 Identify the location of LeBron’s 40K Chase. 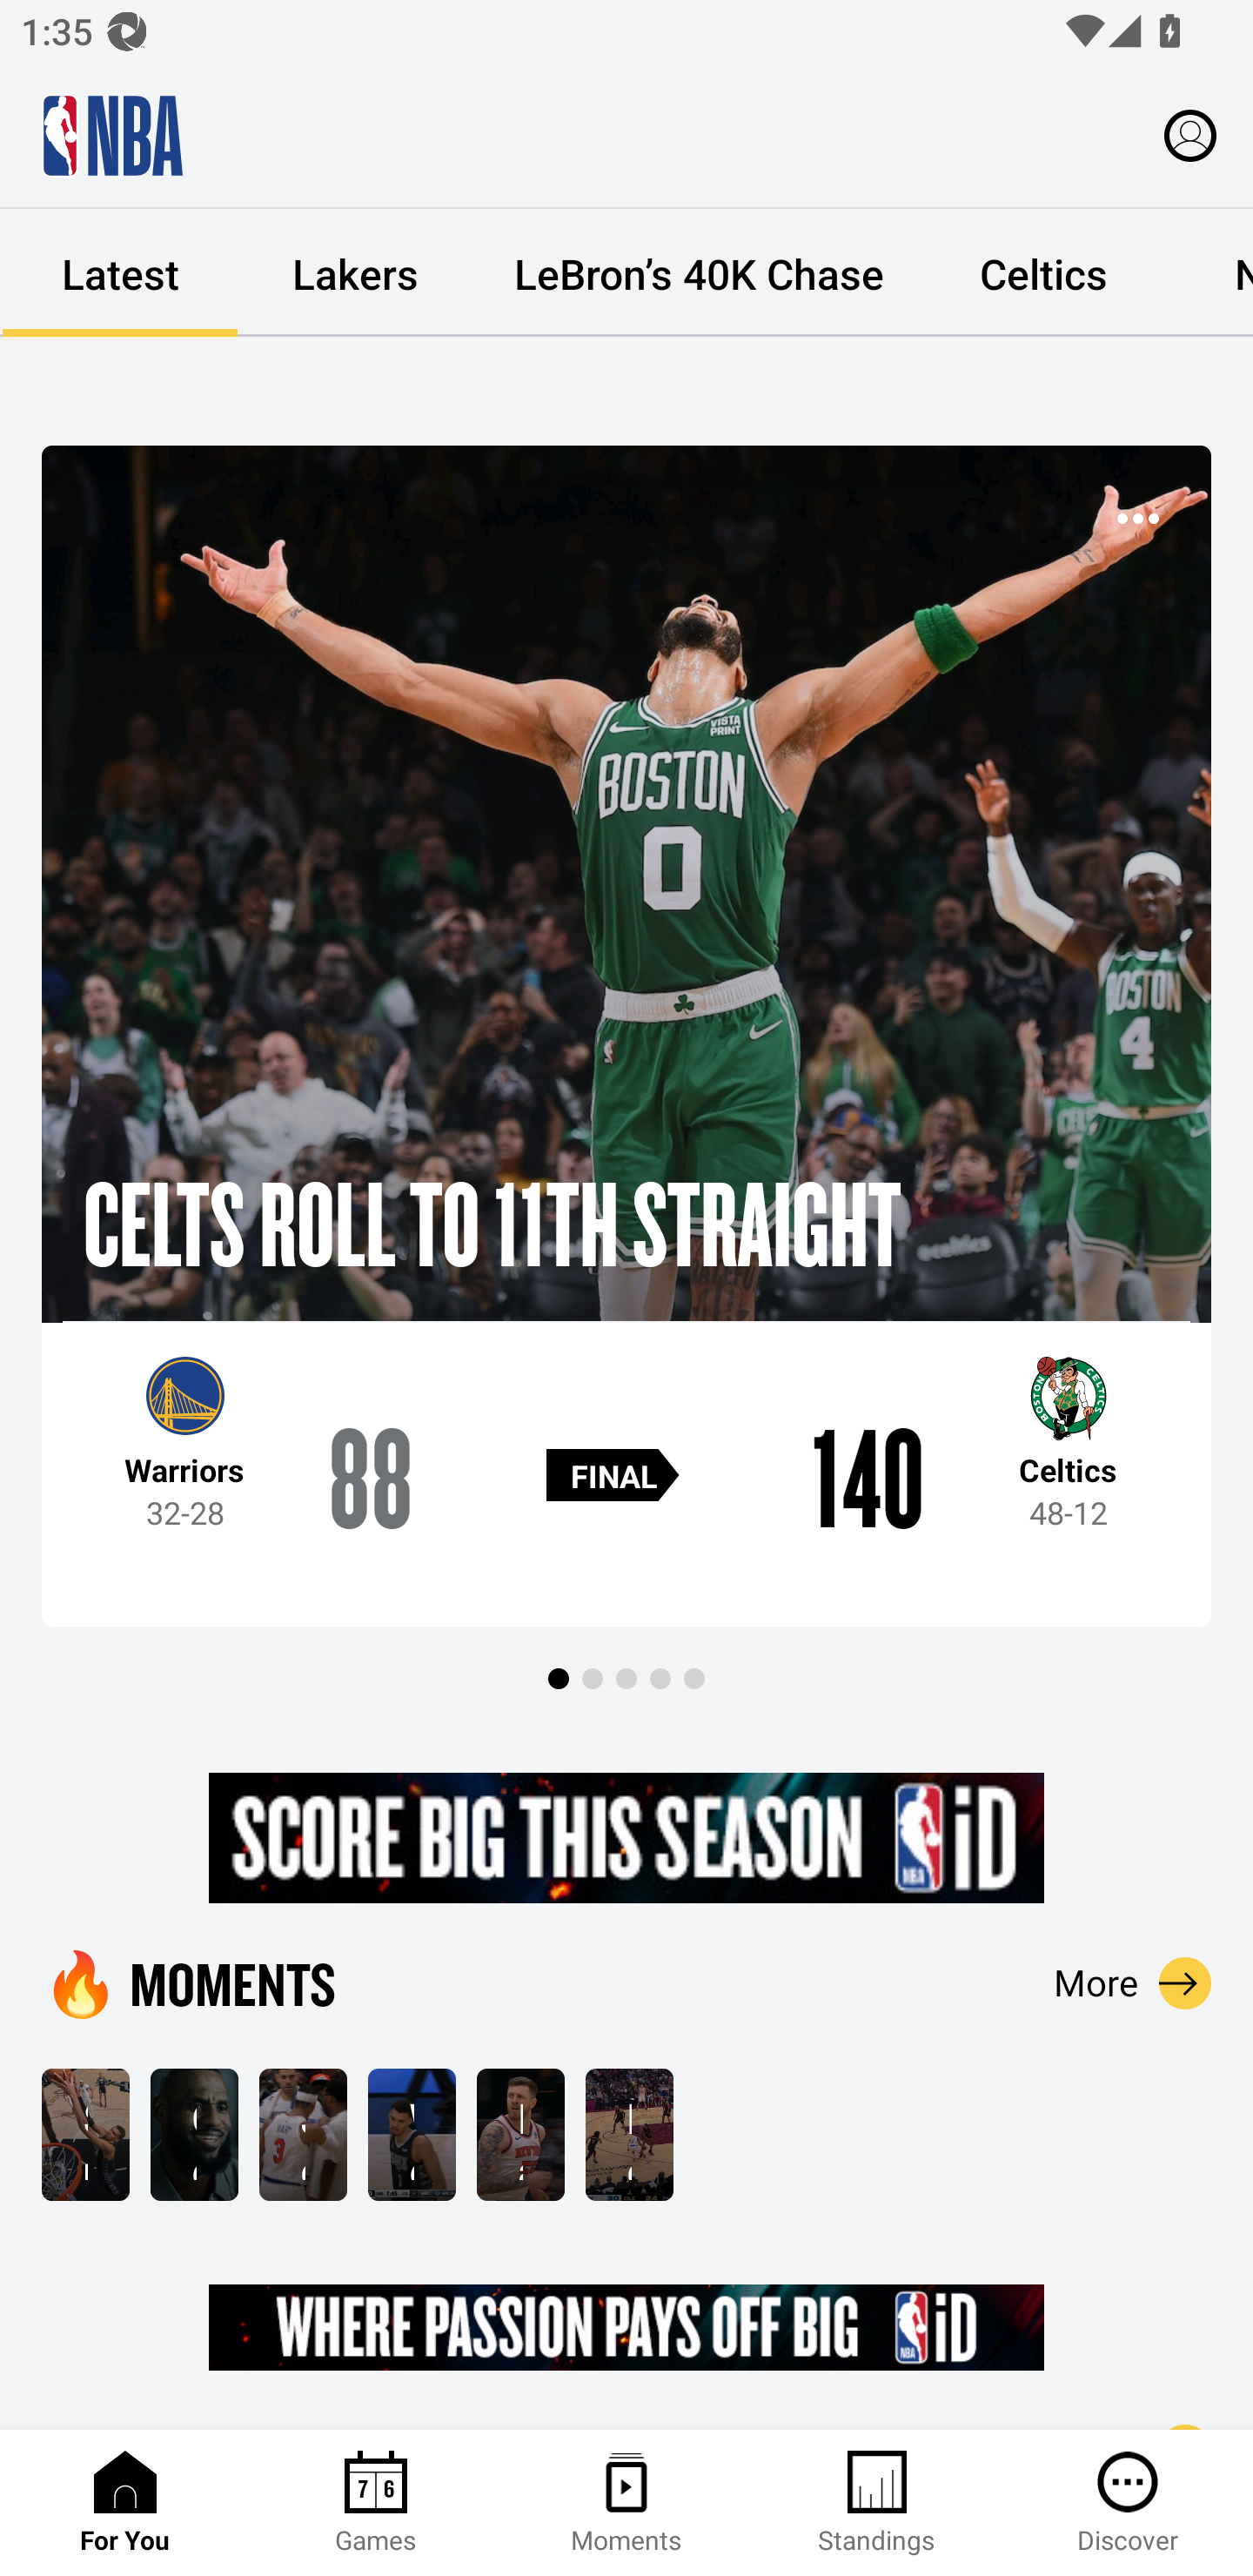
(699, 273).